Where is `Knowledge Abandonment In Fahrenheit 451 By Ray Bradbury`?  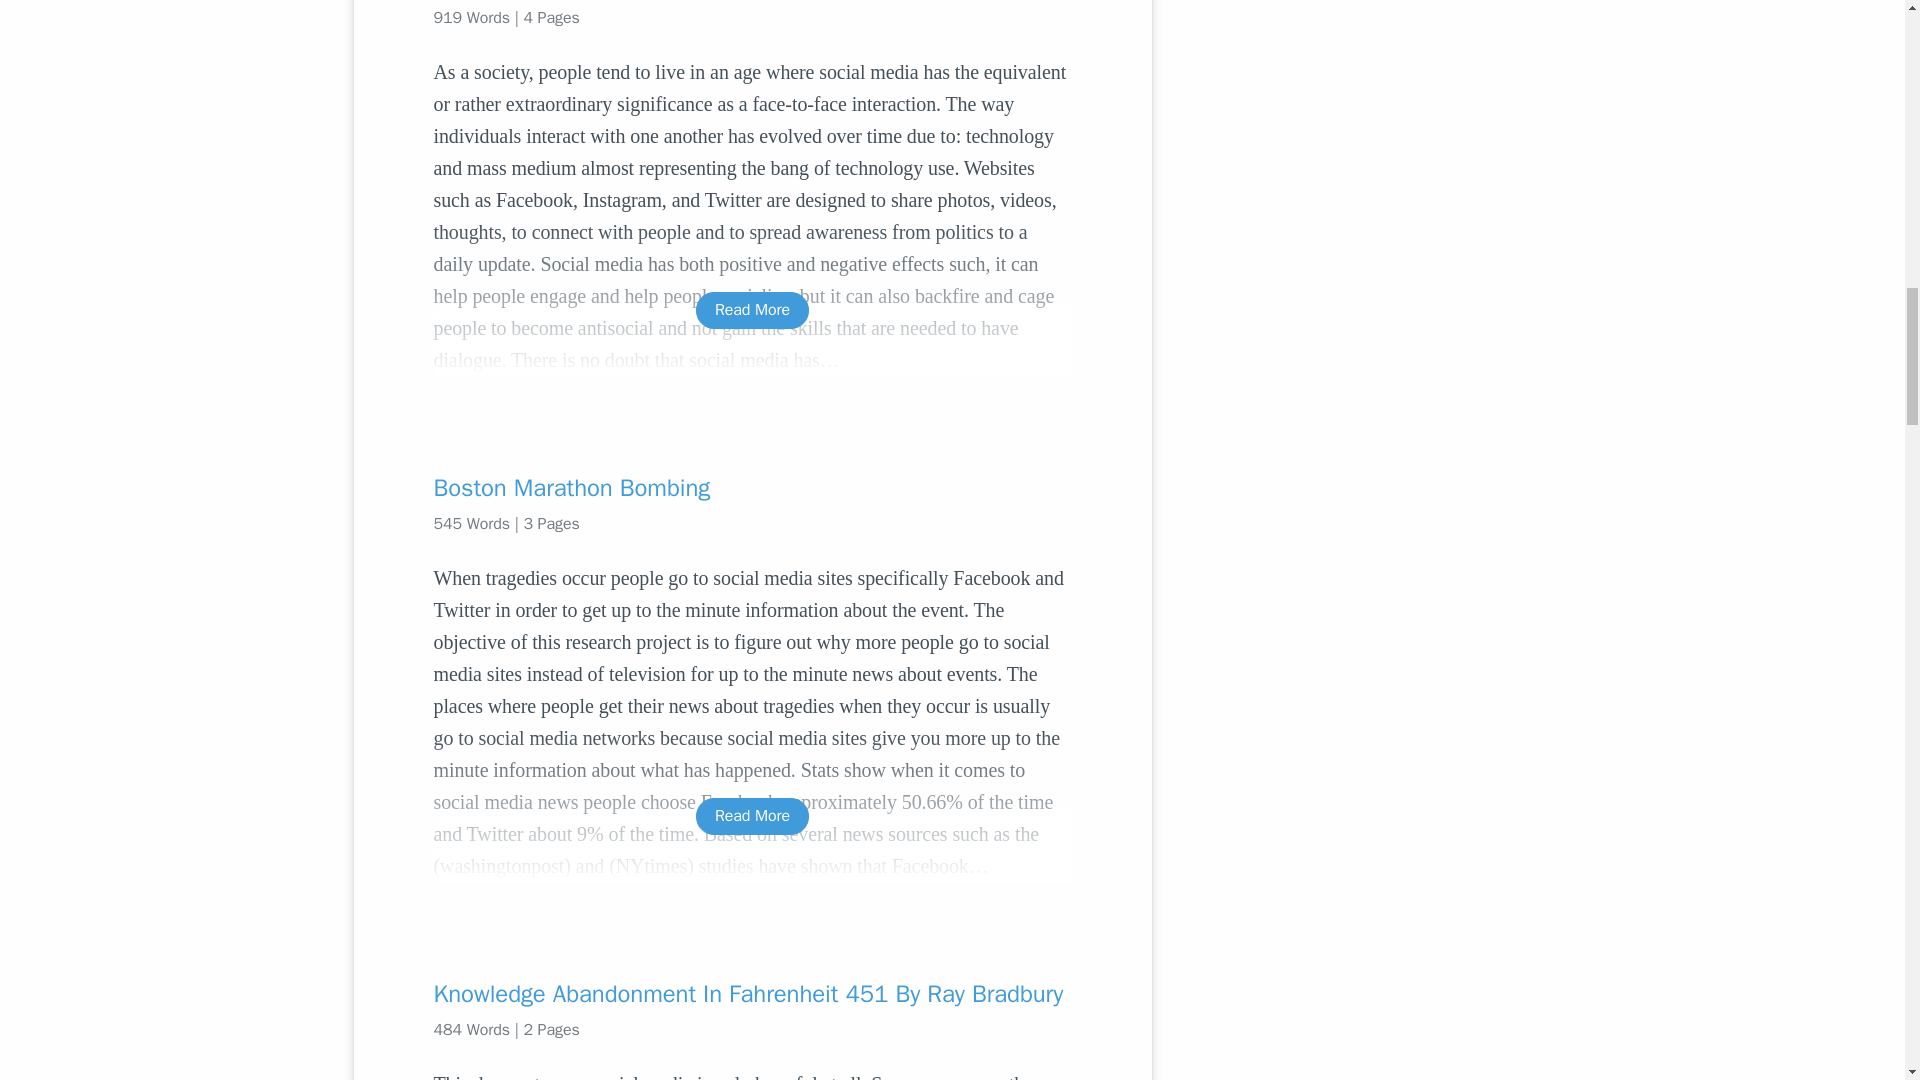 Knowledge Abandonment In Fahrenheit 451 By Ray Bradbury is located at coordinates (752, 994).